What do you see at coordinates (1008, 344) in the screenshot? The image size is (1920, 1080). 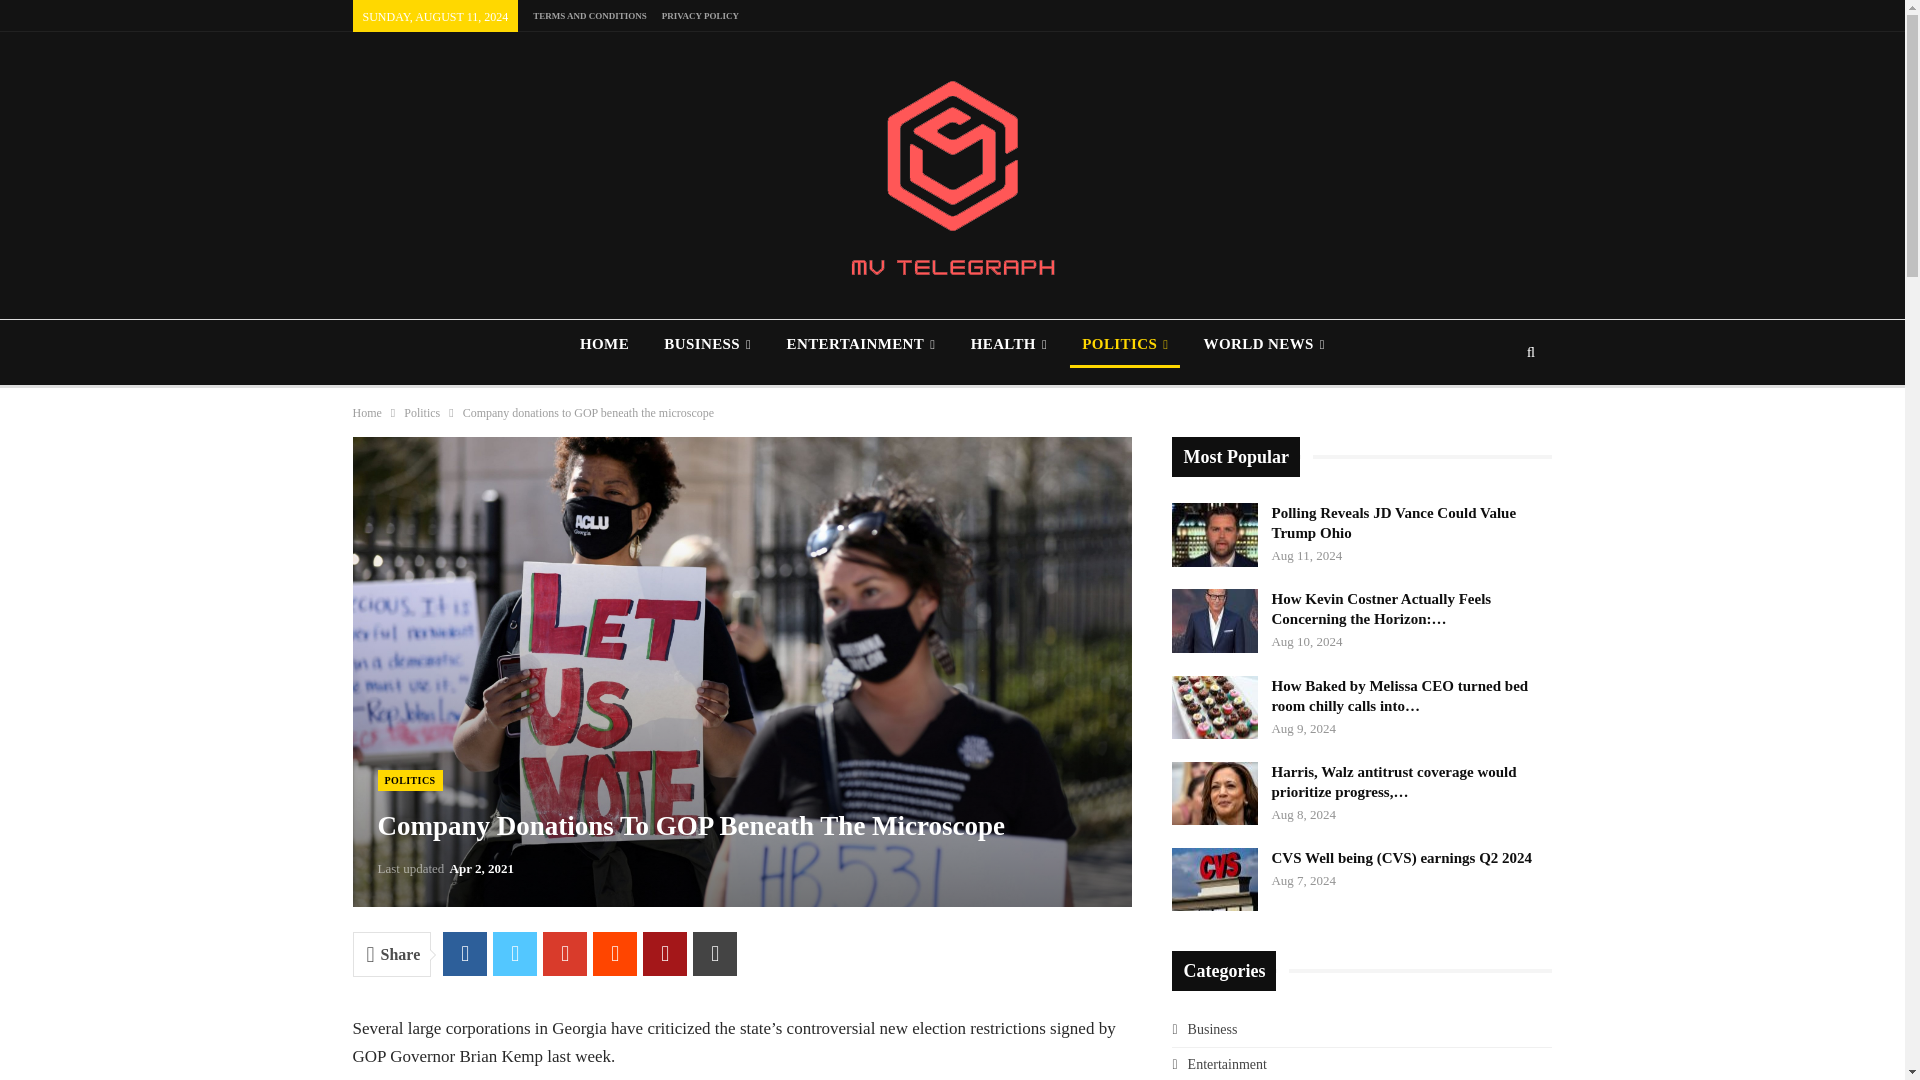 I see `HEALTH` at bounding box center [1008, 344].